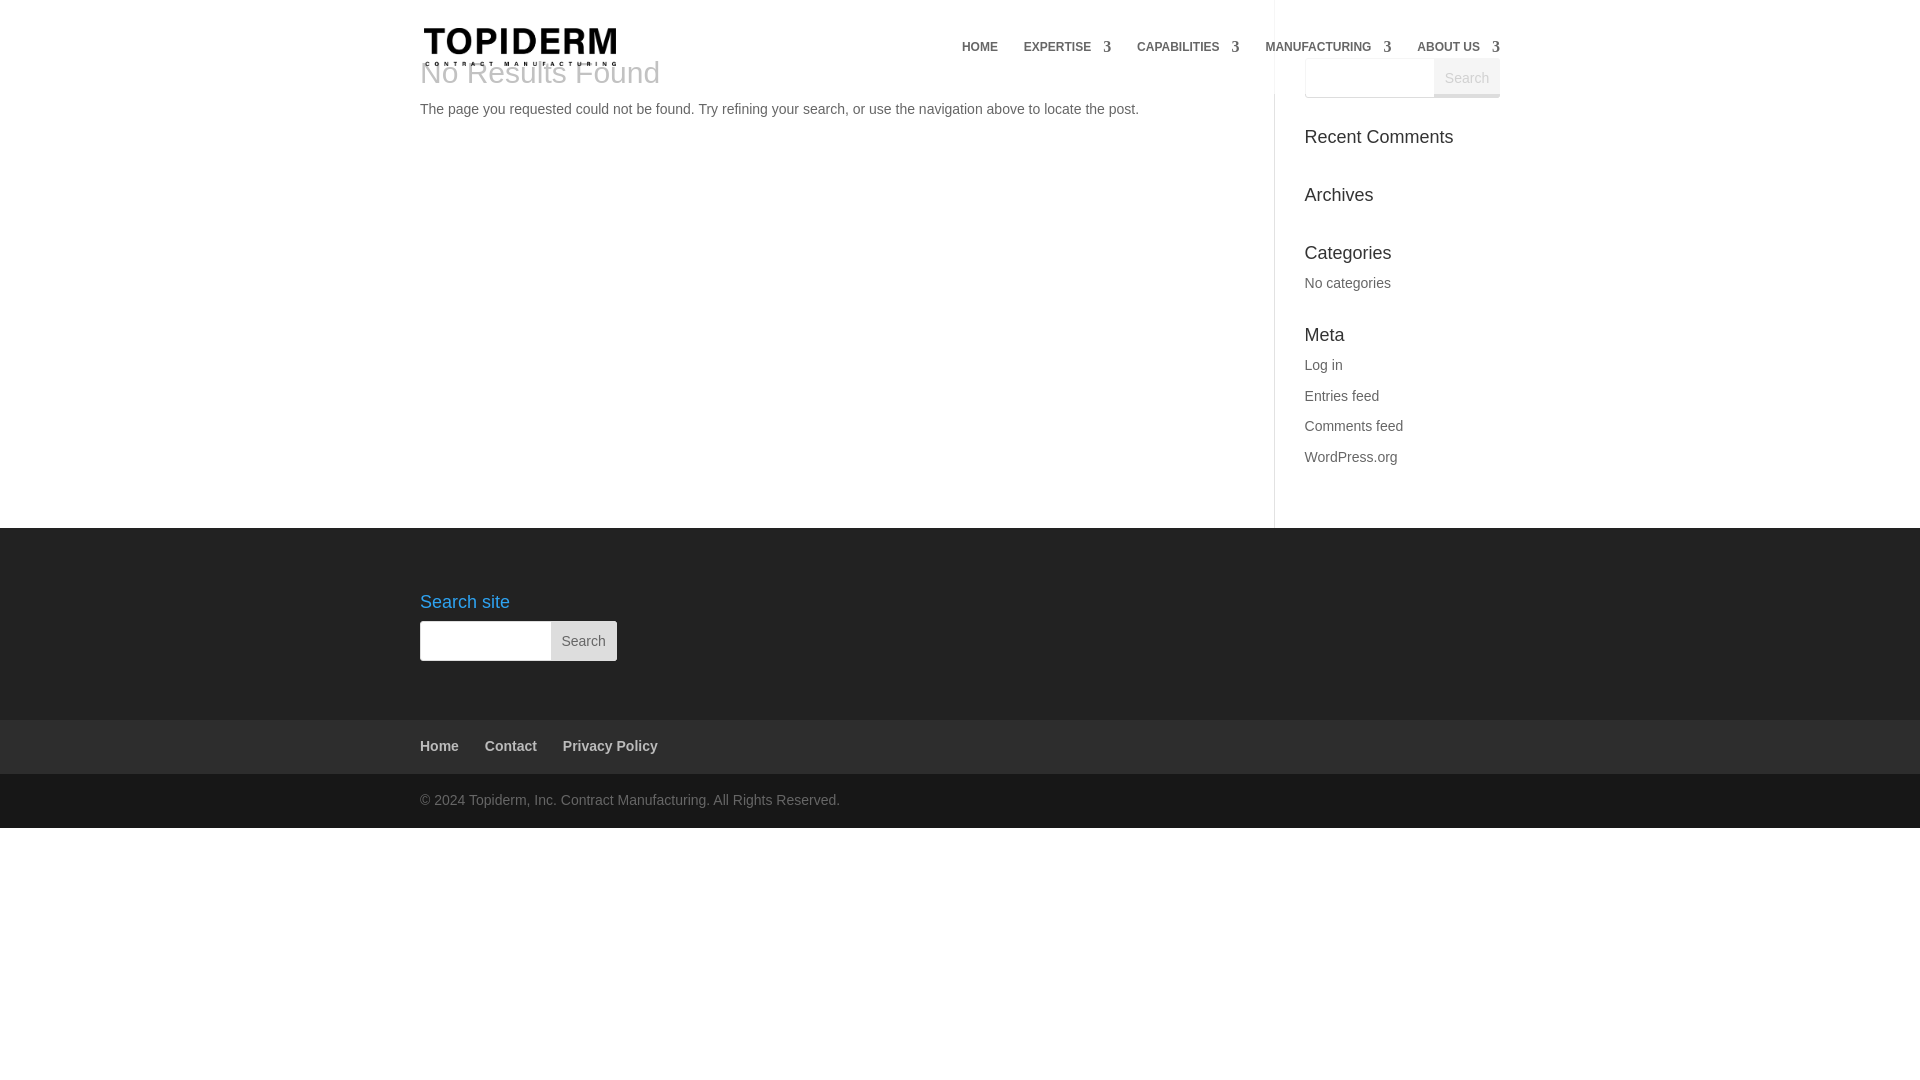 The height and width of the screenshot is (1080, 1920). What do you see at coordinates (511, 745) in the screenshot?
I see `Contact` at bounding box center [511, 745].